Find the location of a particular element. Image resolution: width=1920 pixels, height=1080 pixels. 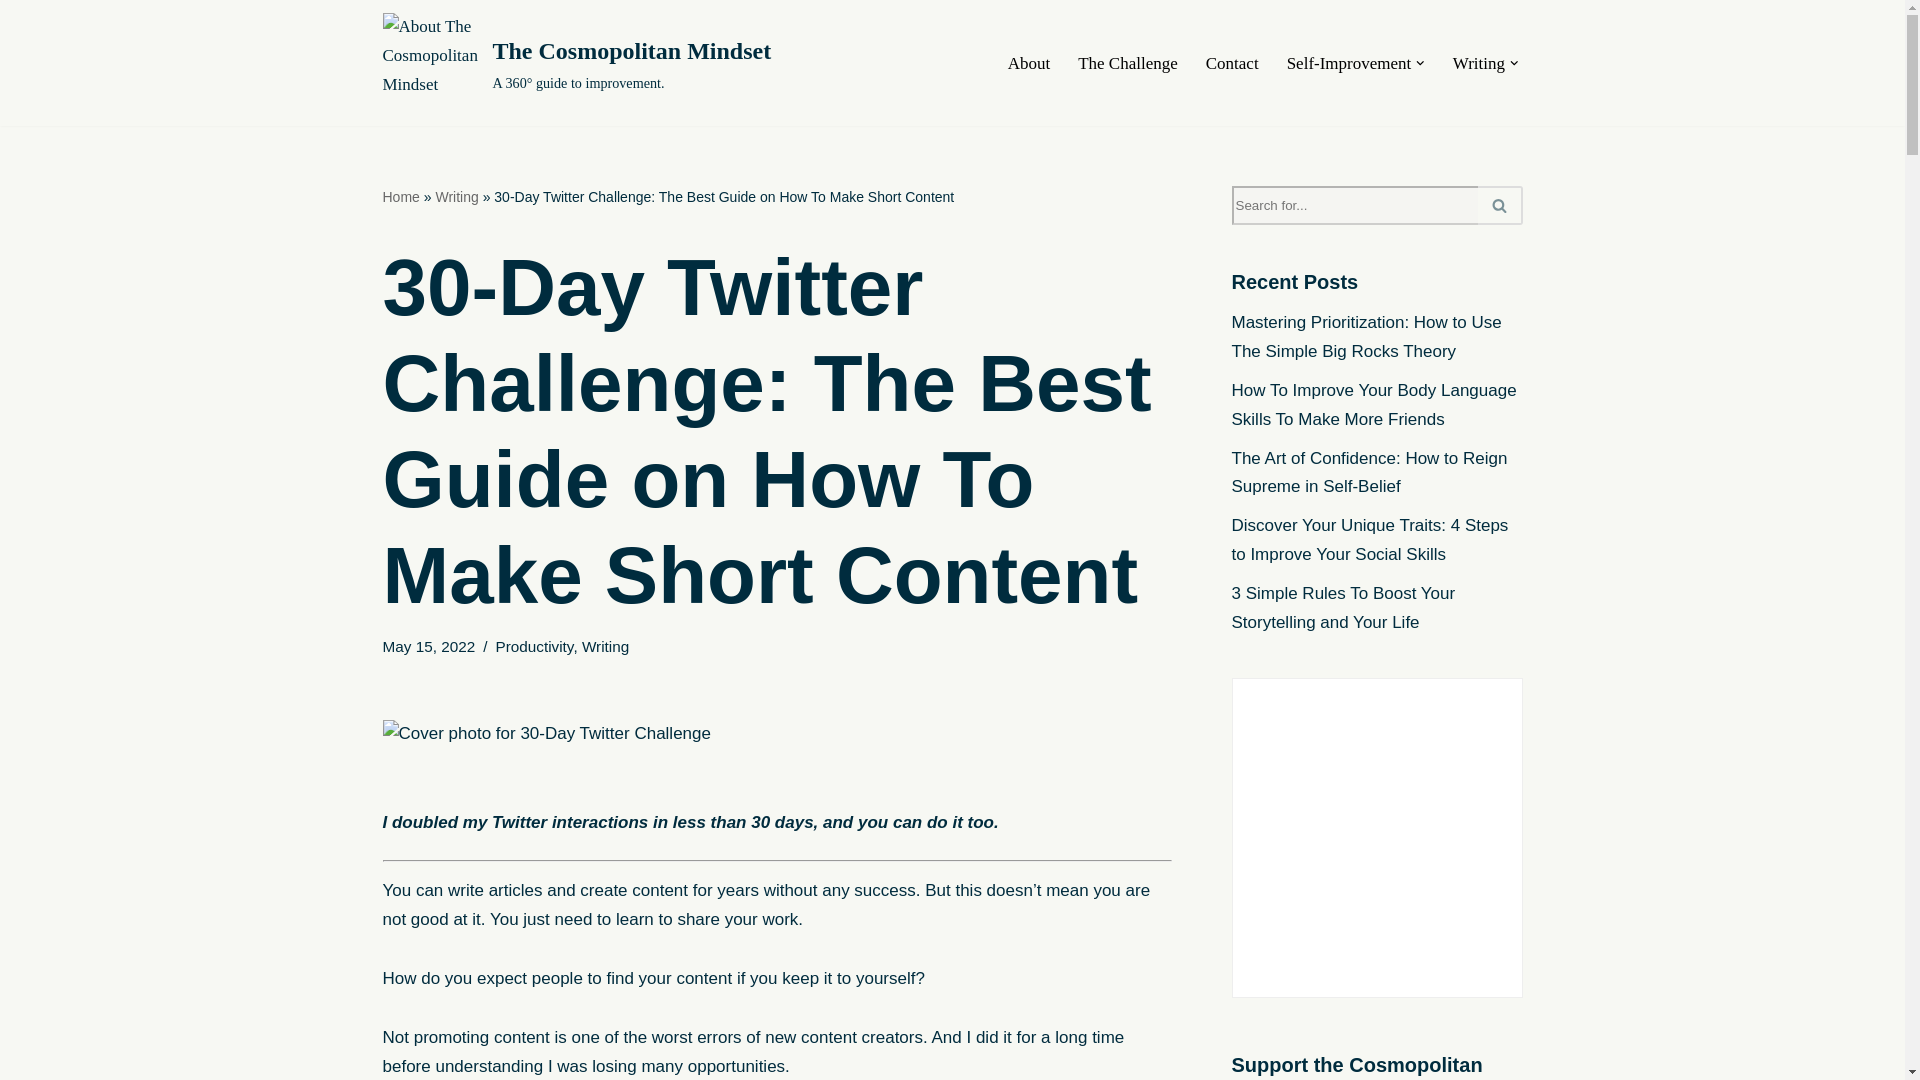

Contact is located at coordinates (1232, 62).